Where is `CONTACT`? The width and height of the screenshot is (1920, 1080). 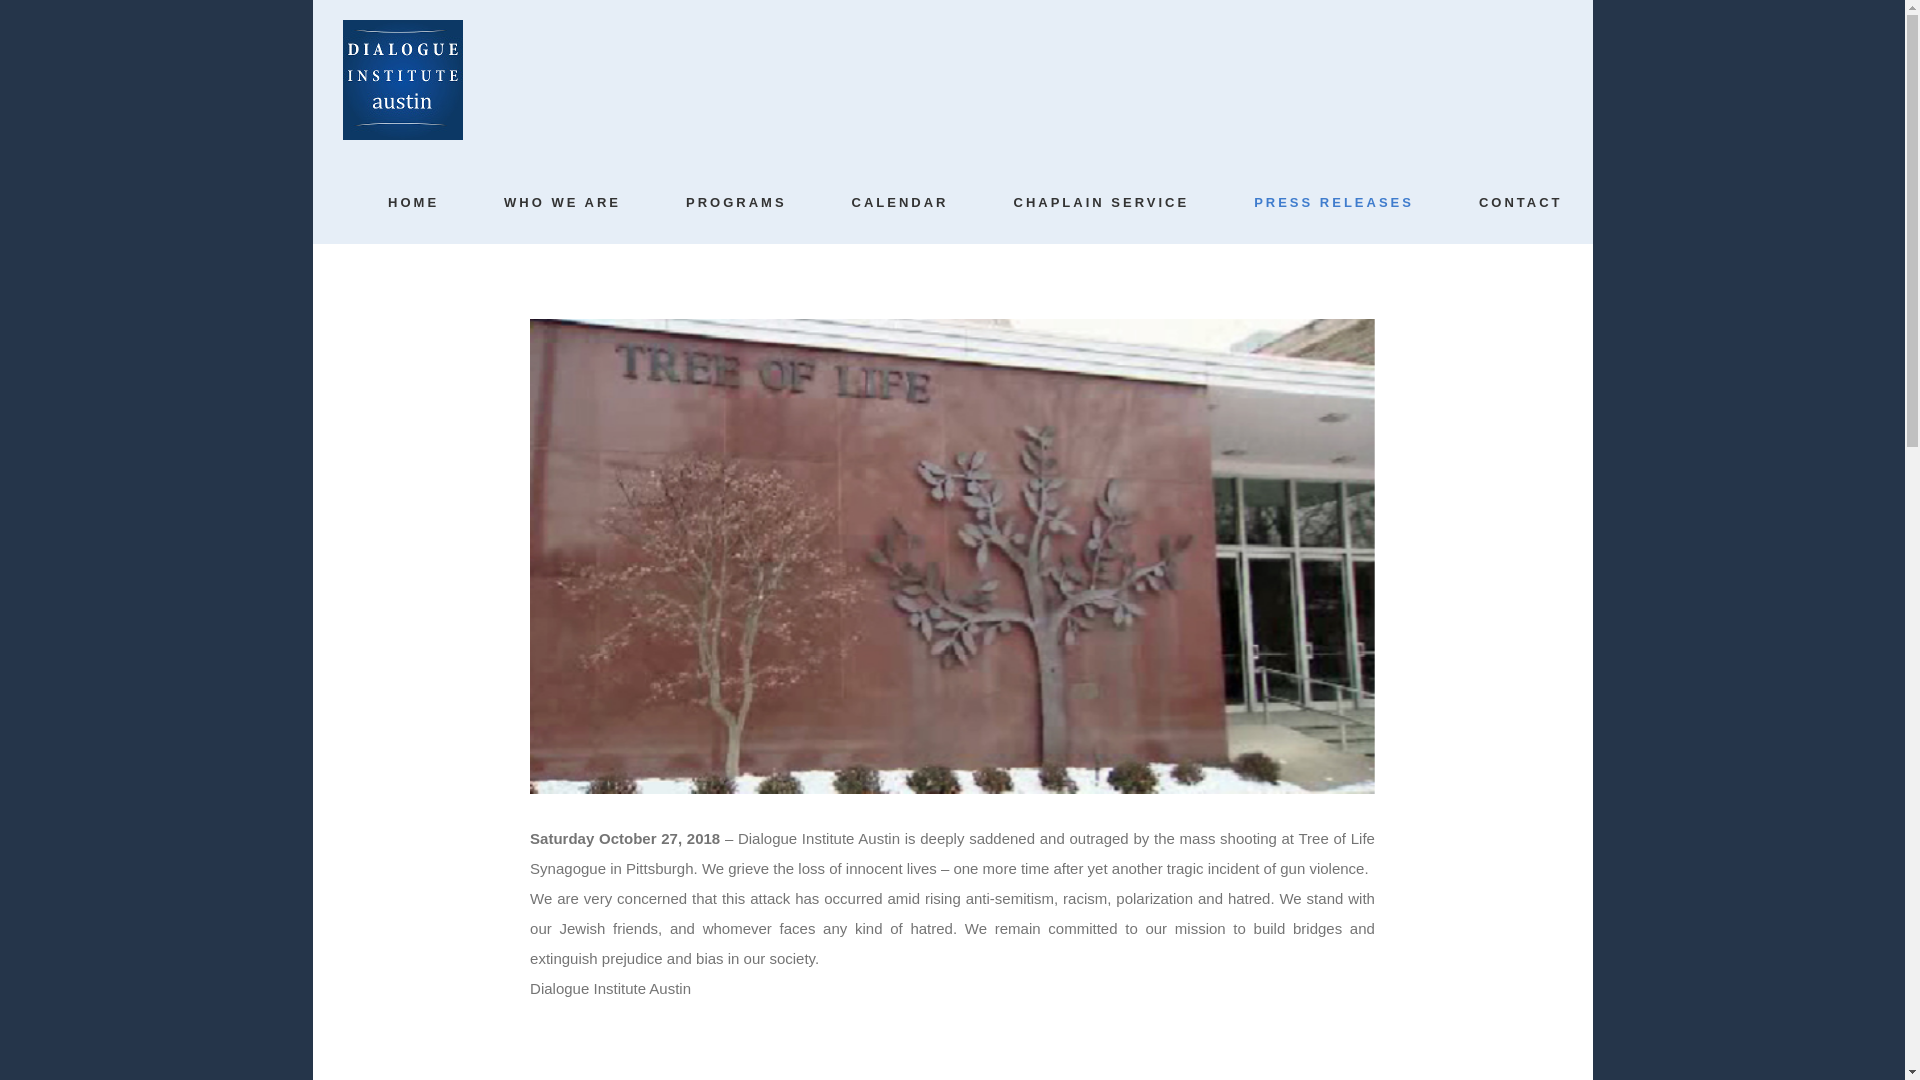
CONTACT is located at coordinates (1520, 202).